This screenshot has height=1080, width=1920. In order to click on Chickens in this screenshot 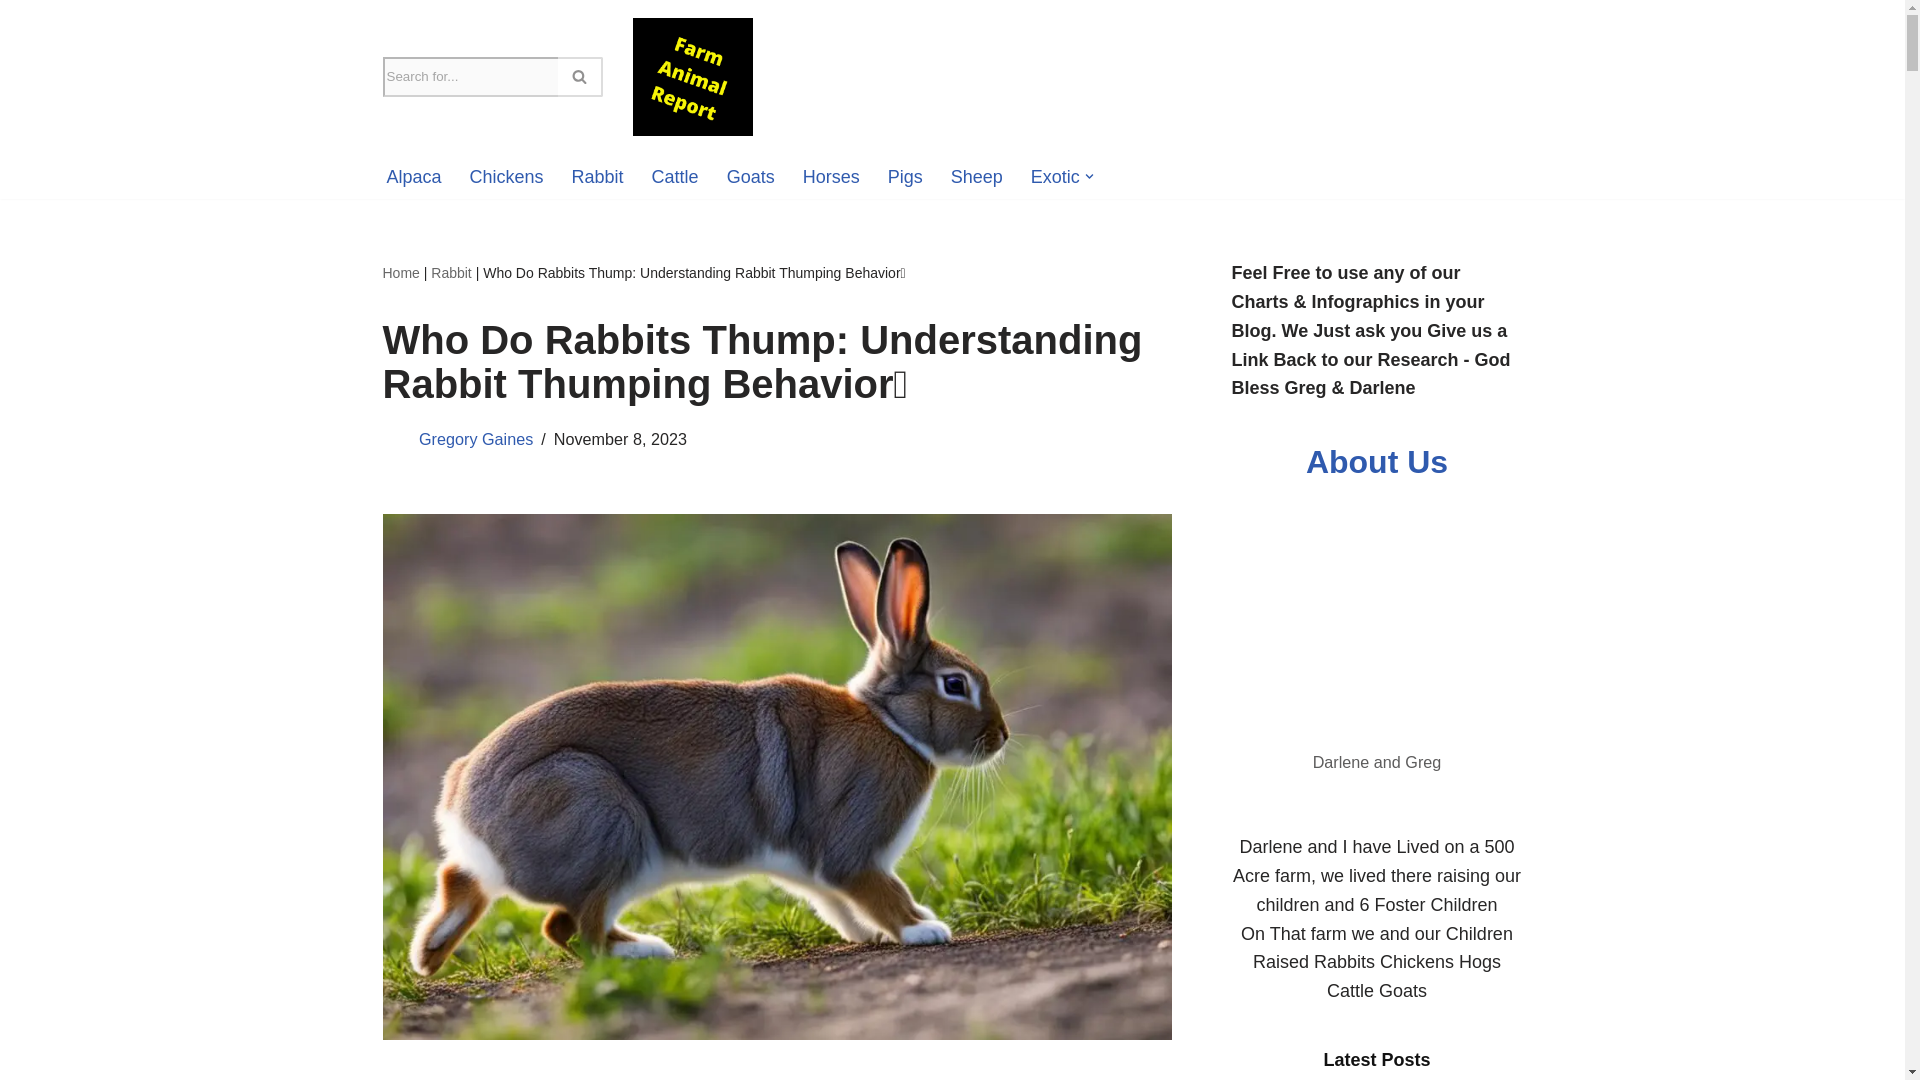, I will do `click(506, 177)`.